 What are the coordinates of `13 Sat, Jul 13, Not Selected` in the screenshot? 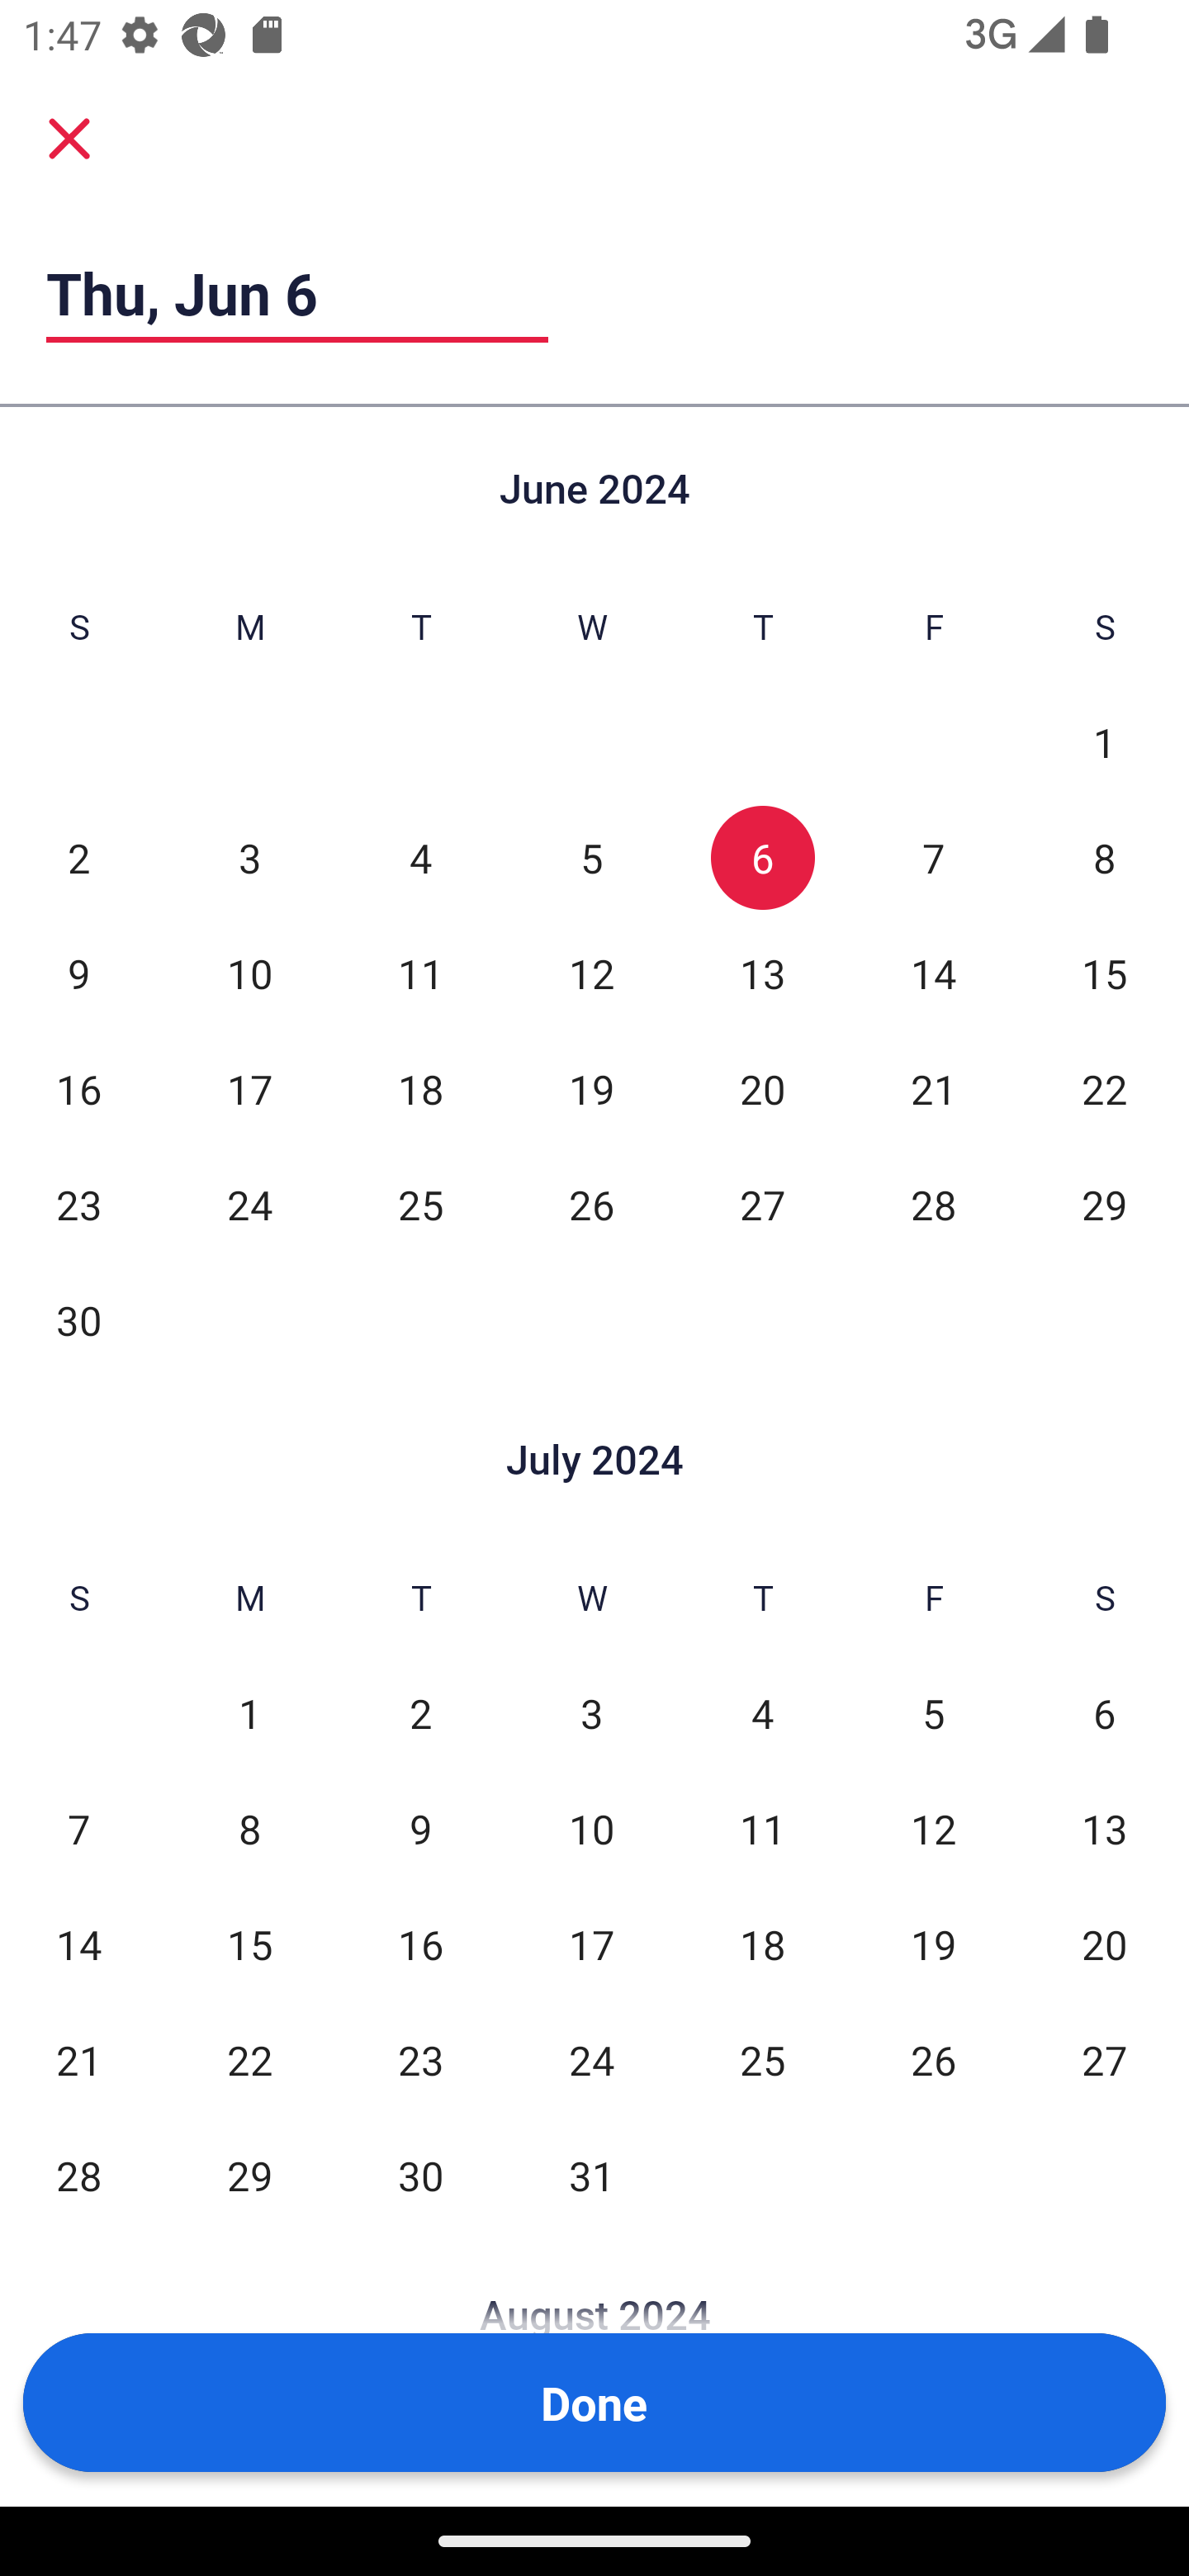 It's located at (1105, 1828).